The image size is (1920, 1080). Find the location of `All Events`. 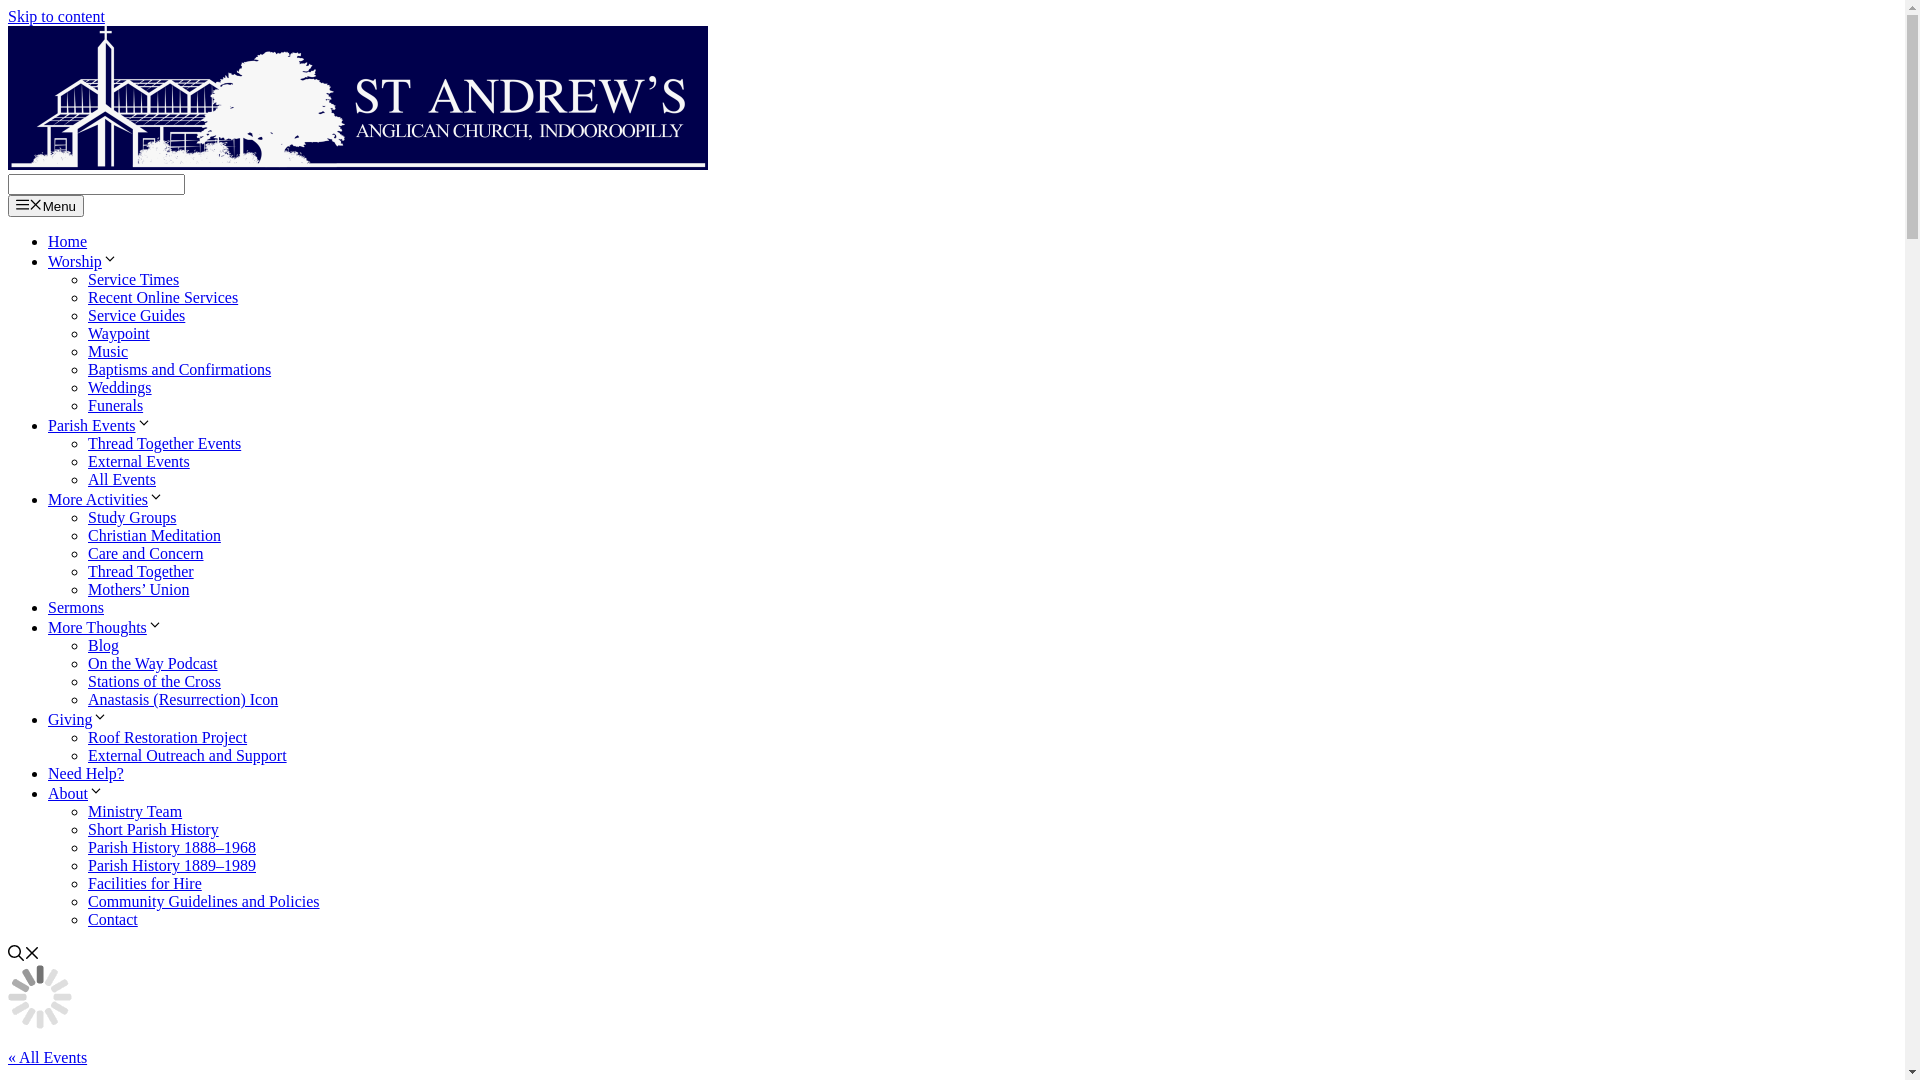

All Events is located at coordinates (122, 480).